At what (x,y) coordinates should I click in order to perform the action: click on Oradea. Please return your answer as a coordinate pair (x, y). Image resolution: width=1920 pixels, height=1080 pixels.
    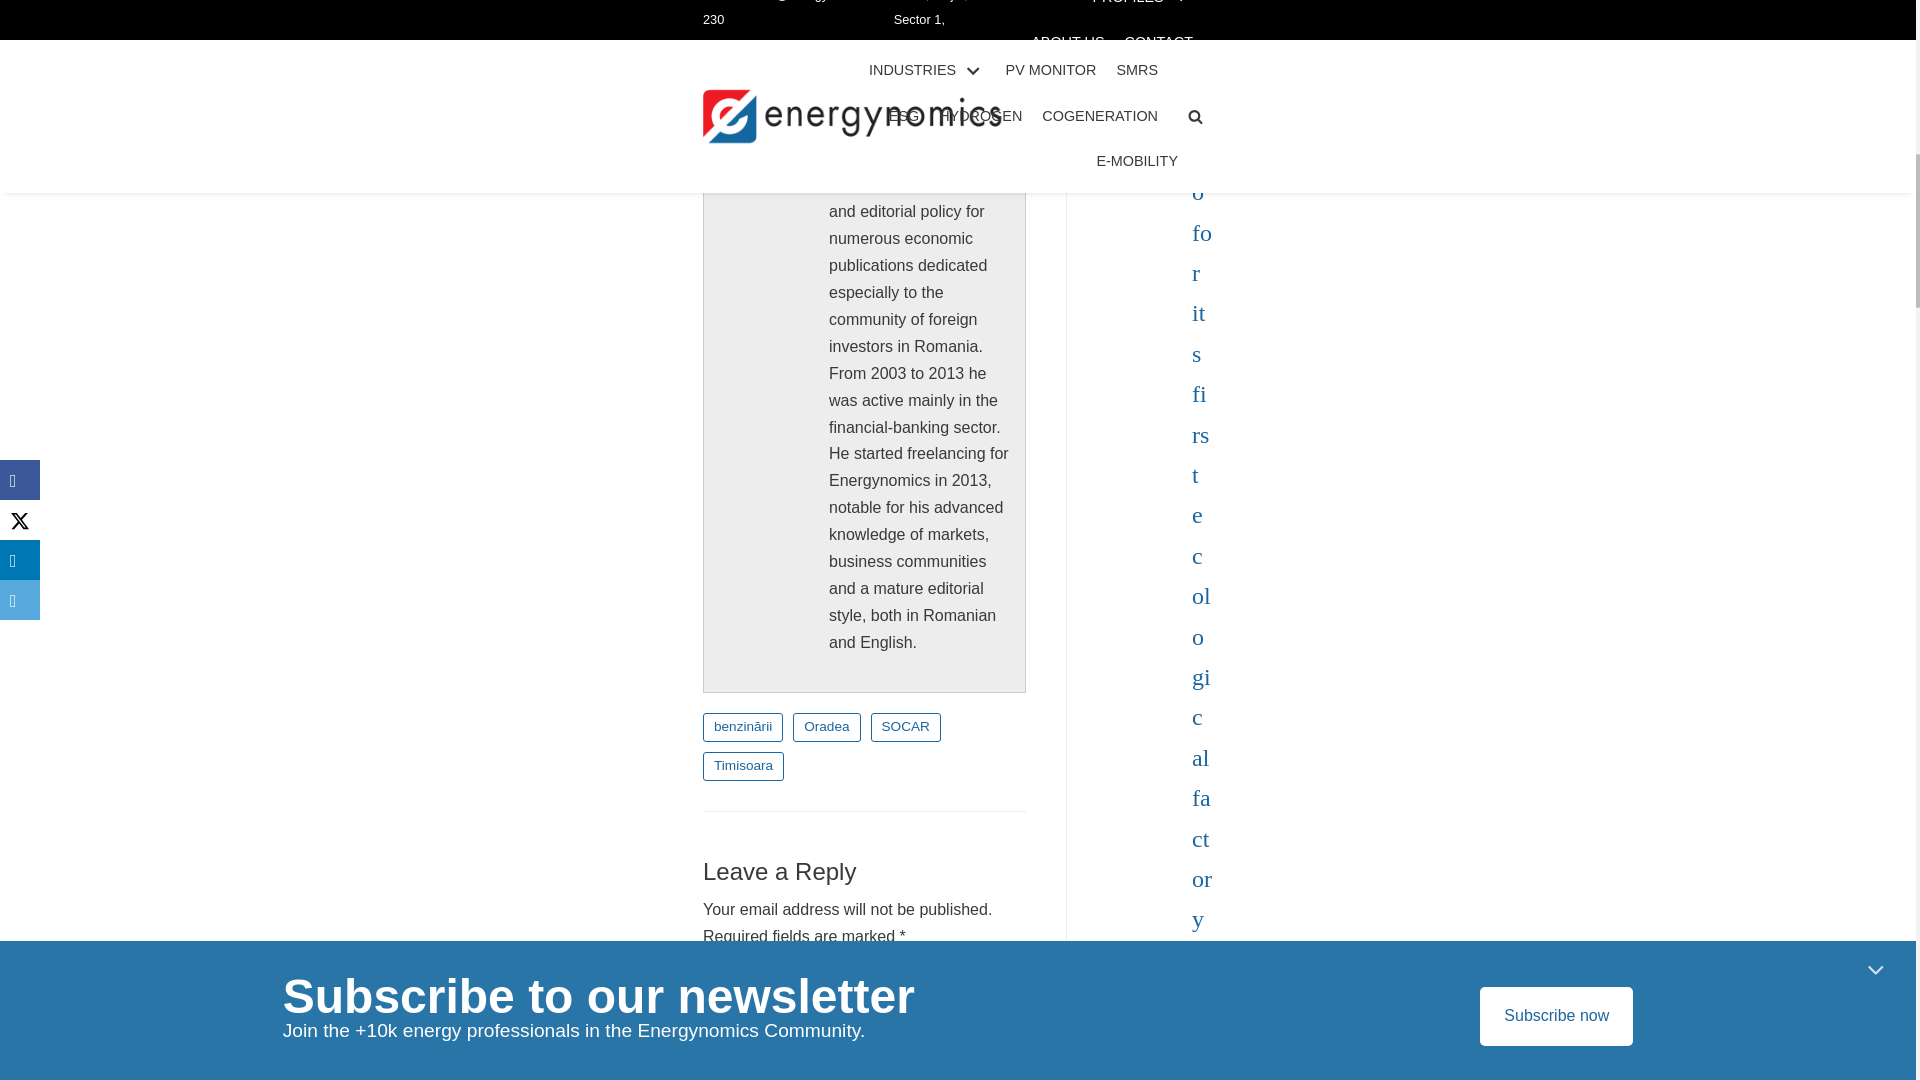
    Looking at the image, I should click on (826, 726).